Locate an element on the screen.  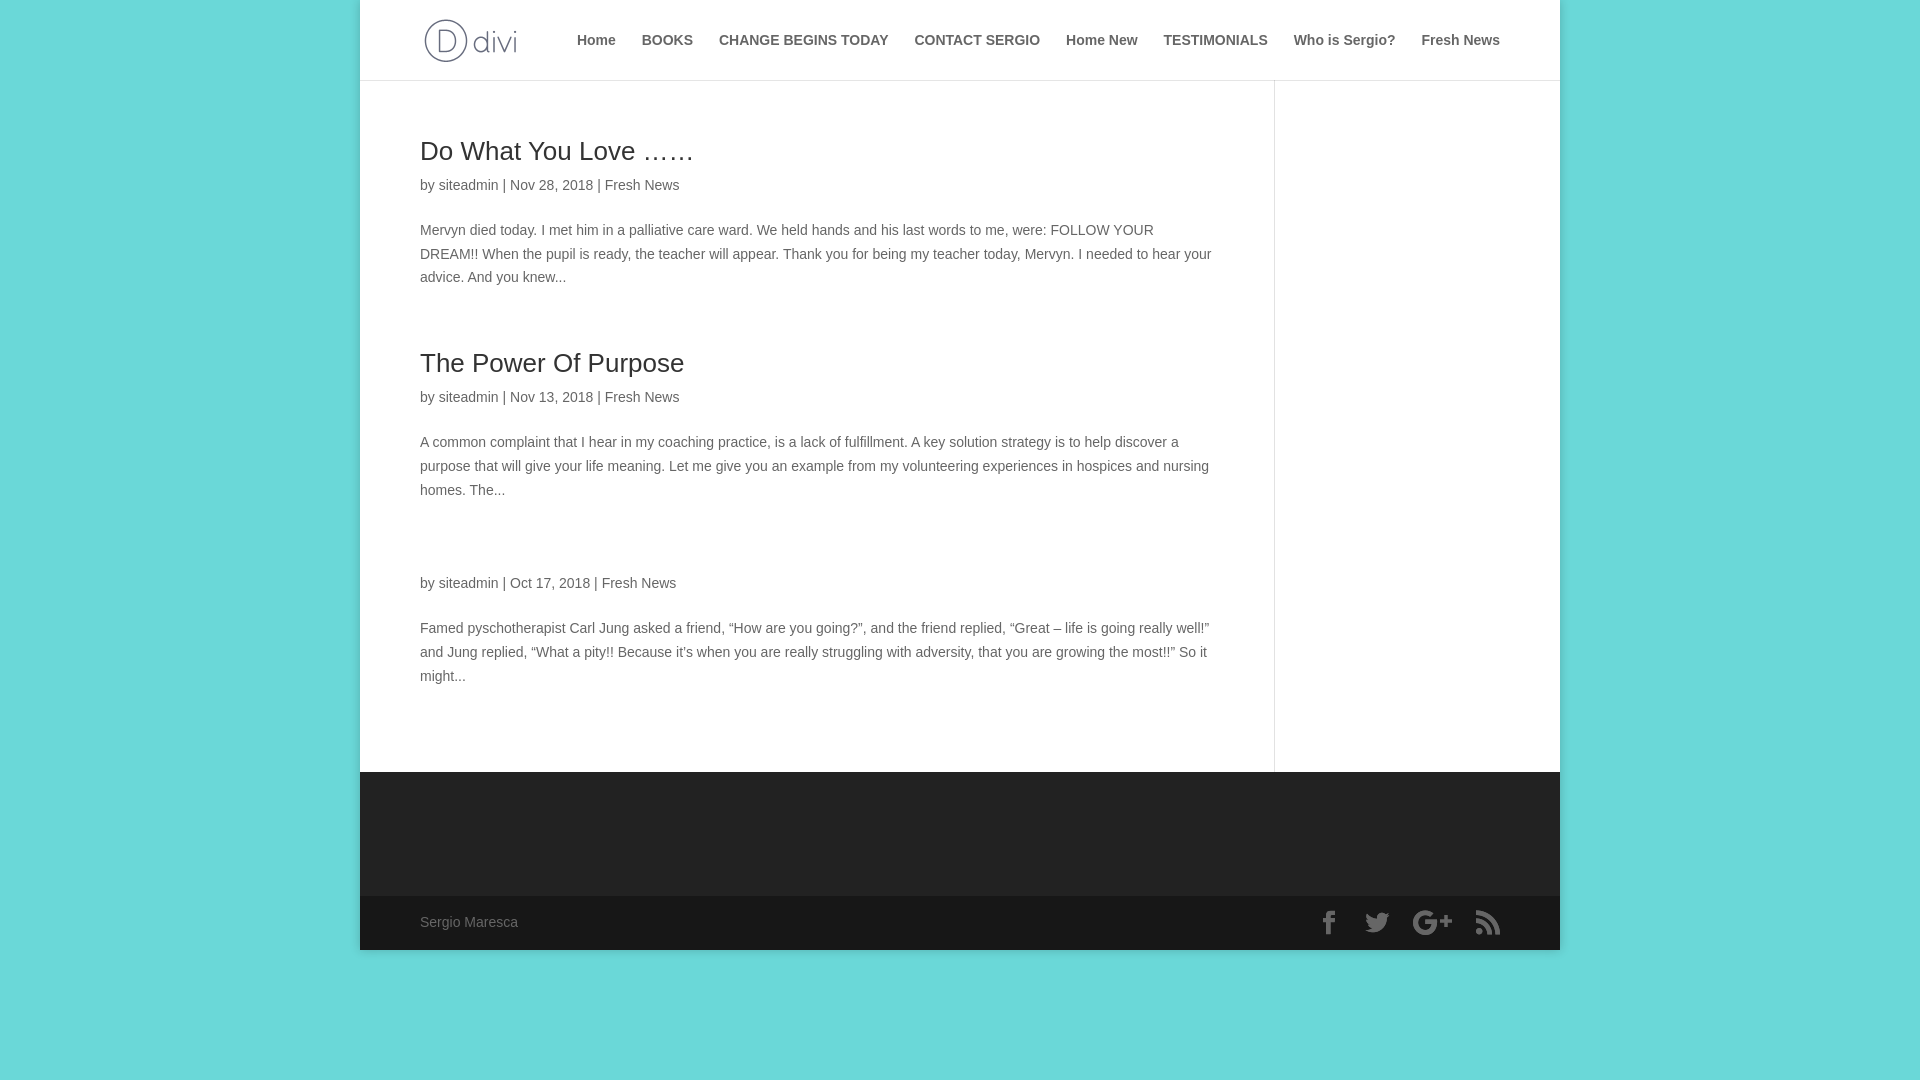
BOOKS is located at coordinates (668, 56).